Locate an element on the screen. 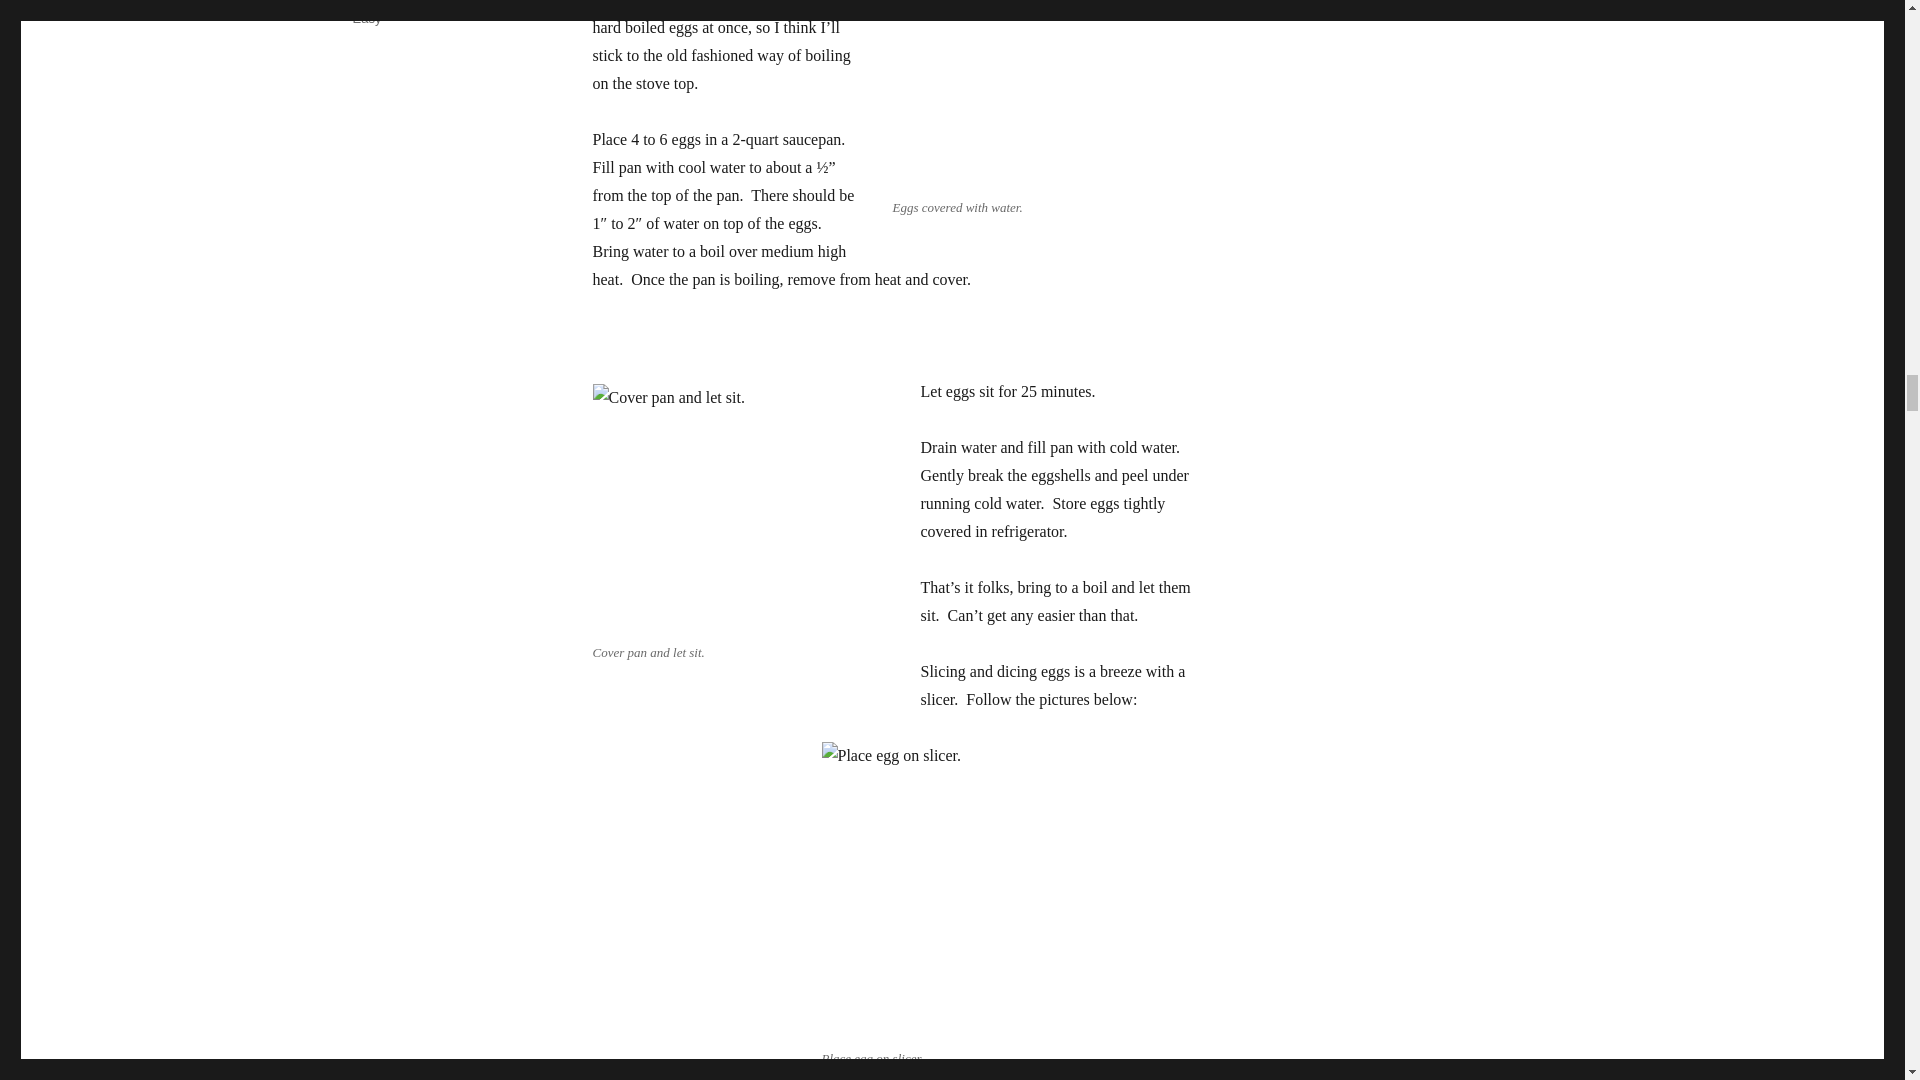  Quick and Easy is located at coordinates (427, 12).